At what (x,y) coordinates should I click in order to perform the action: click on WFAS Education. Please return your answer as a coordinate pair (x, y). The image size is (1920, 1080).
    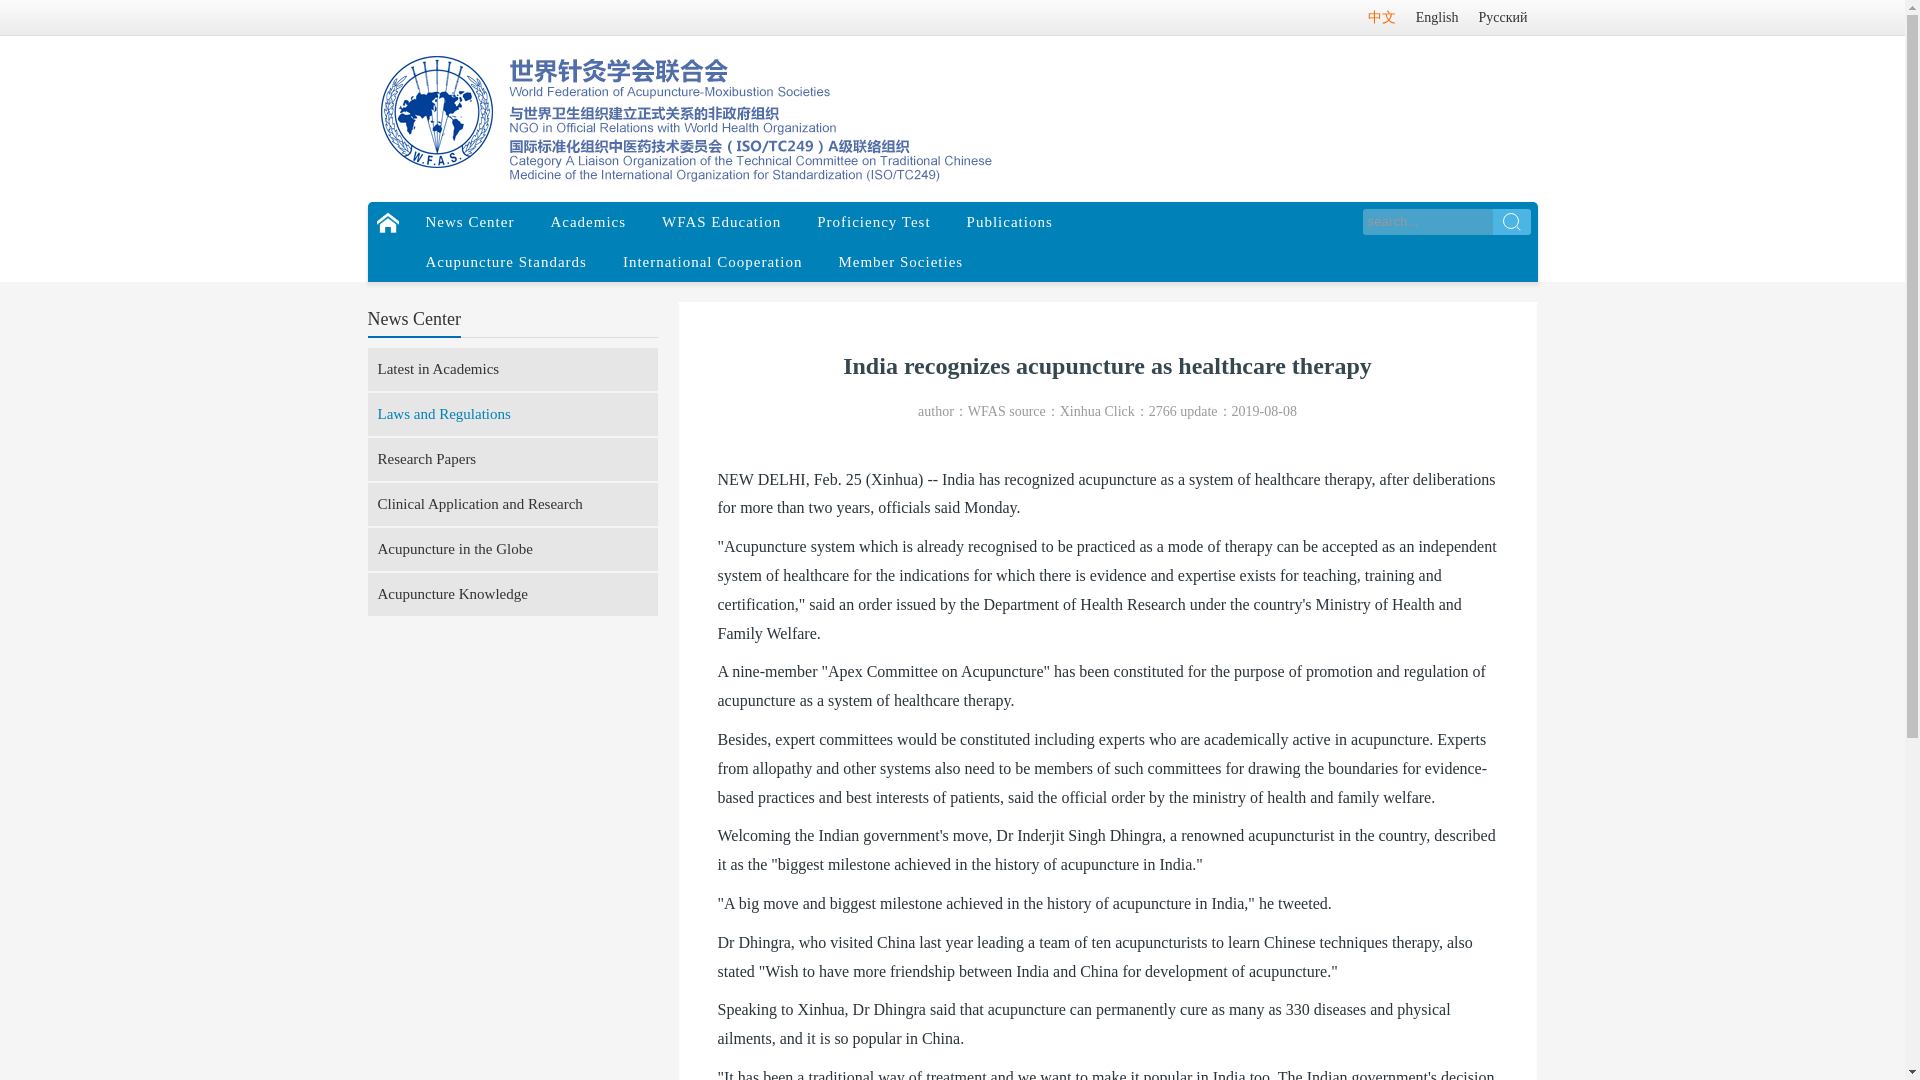
    Looking at the image, I should click on (720, 221).